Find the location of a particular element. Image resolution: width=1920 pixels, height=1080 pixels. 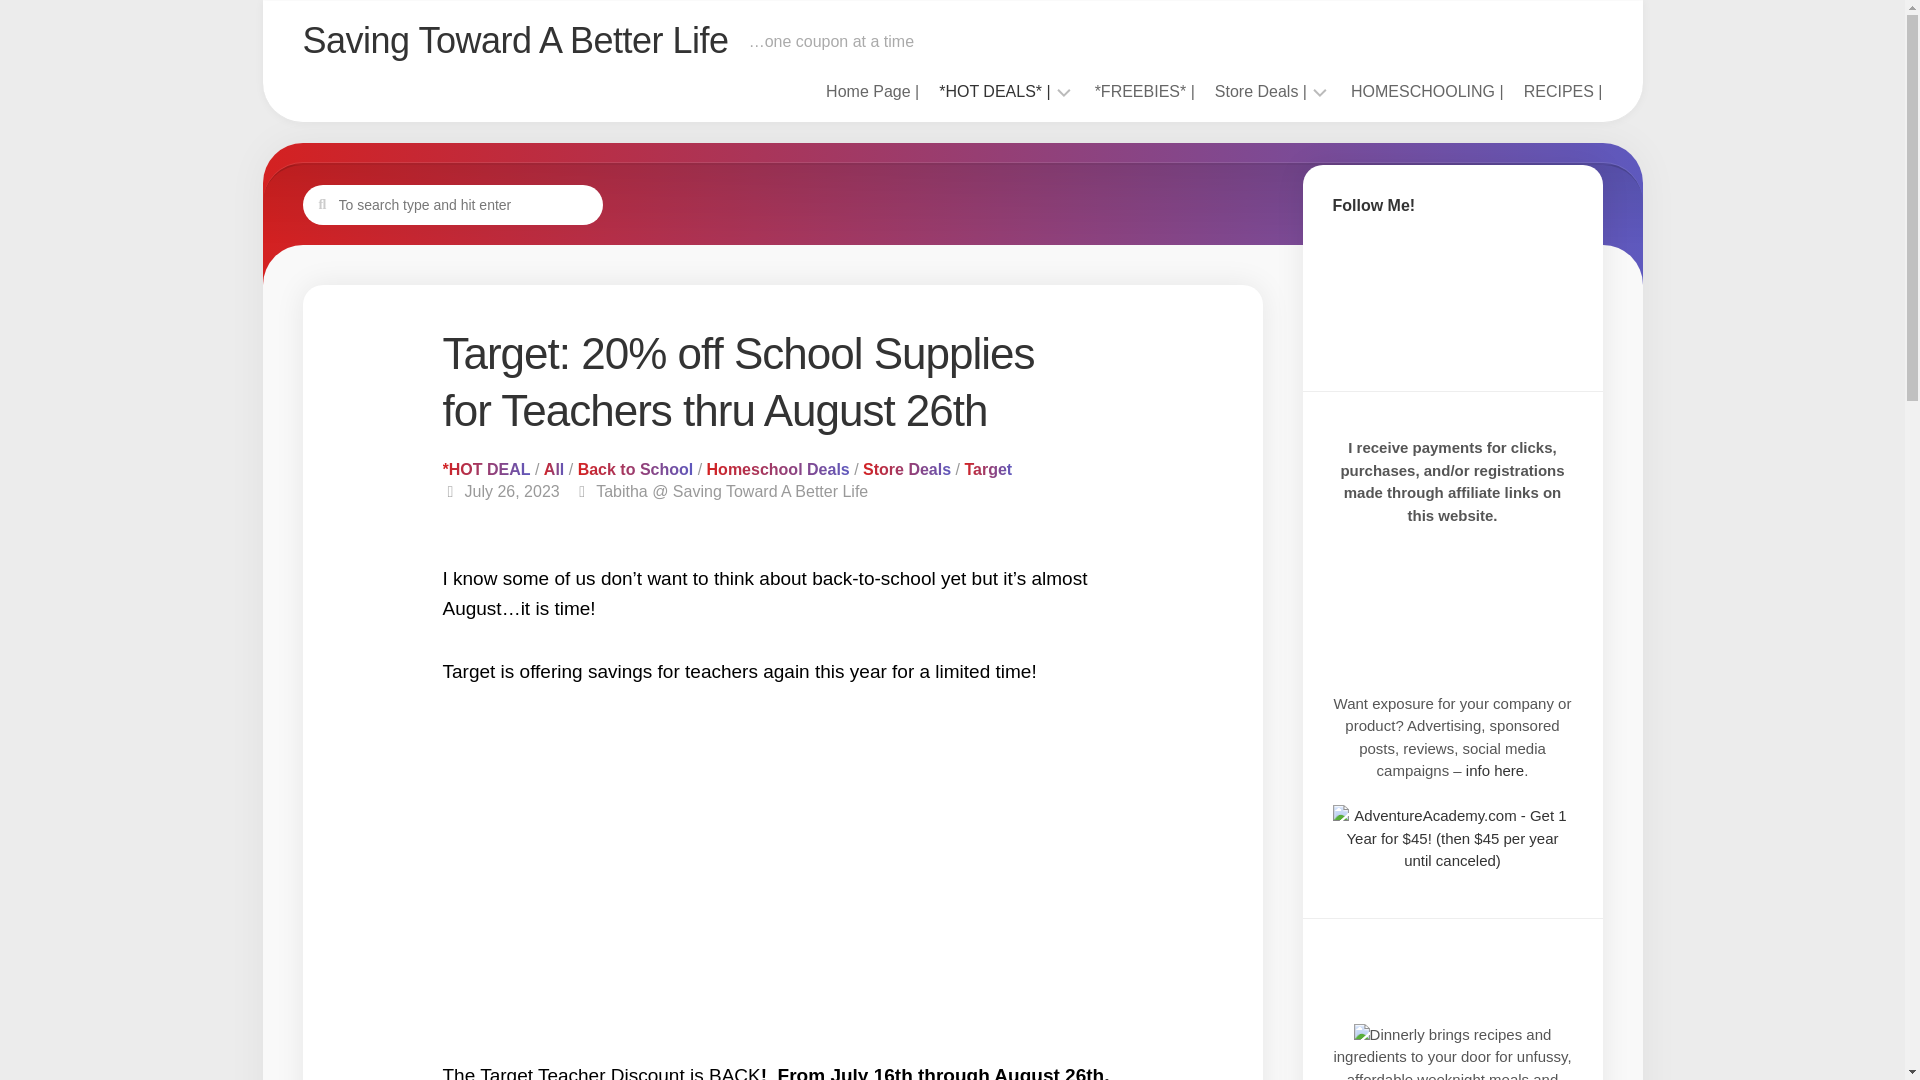

All is located at coordinates (554, 470).